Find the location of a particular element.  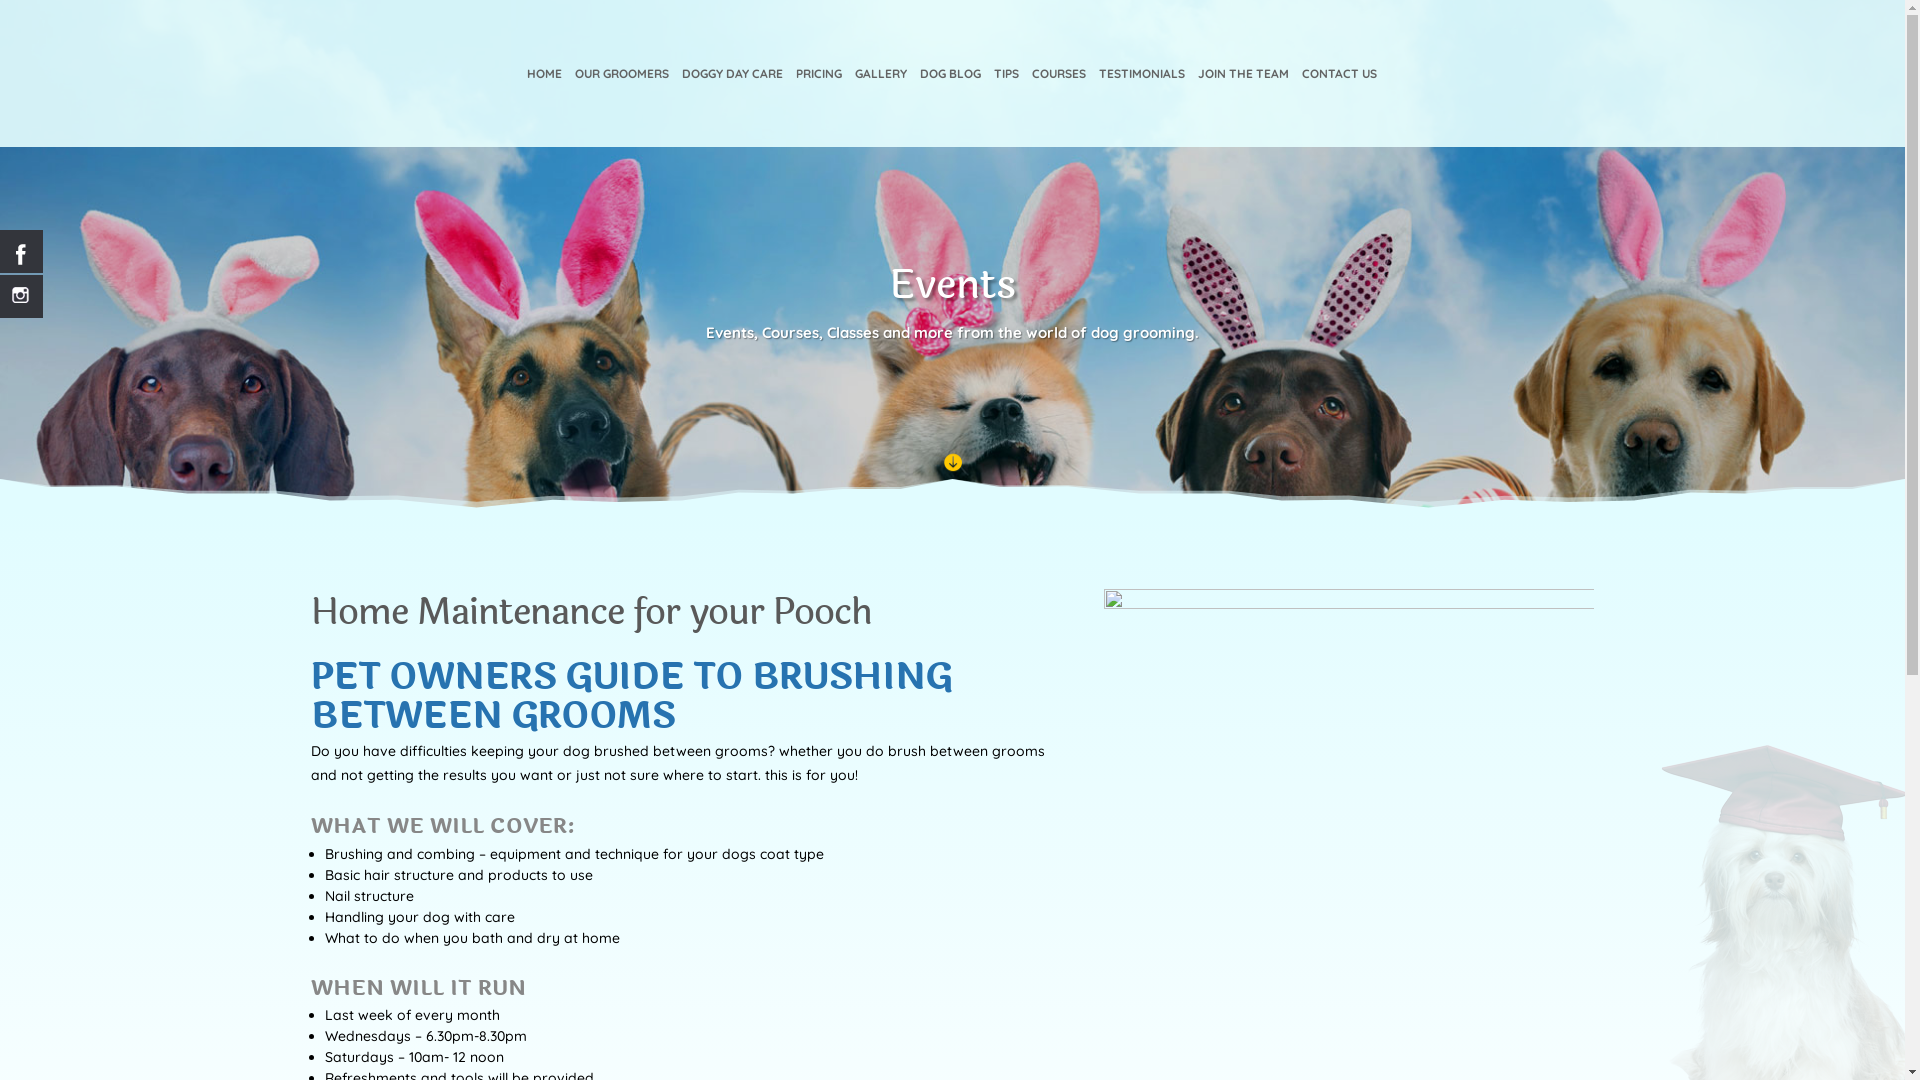

DOGGY DAY CARE is located at coordinates (732, 107).